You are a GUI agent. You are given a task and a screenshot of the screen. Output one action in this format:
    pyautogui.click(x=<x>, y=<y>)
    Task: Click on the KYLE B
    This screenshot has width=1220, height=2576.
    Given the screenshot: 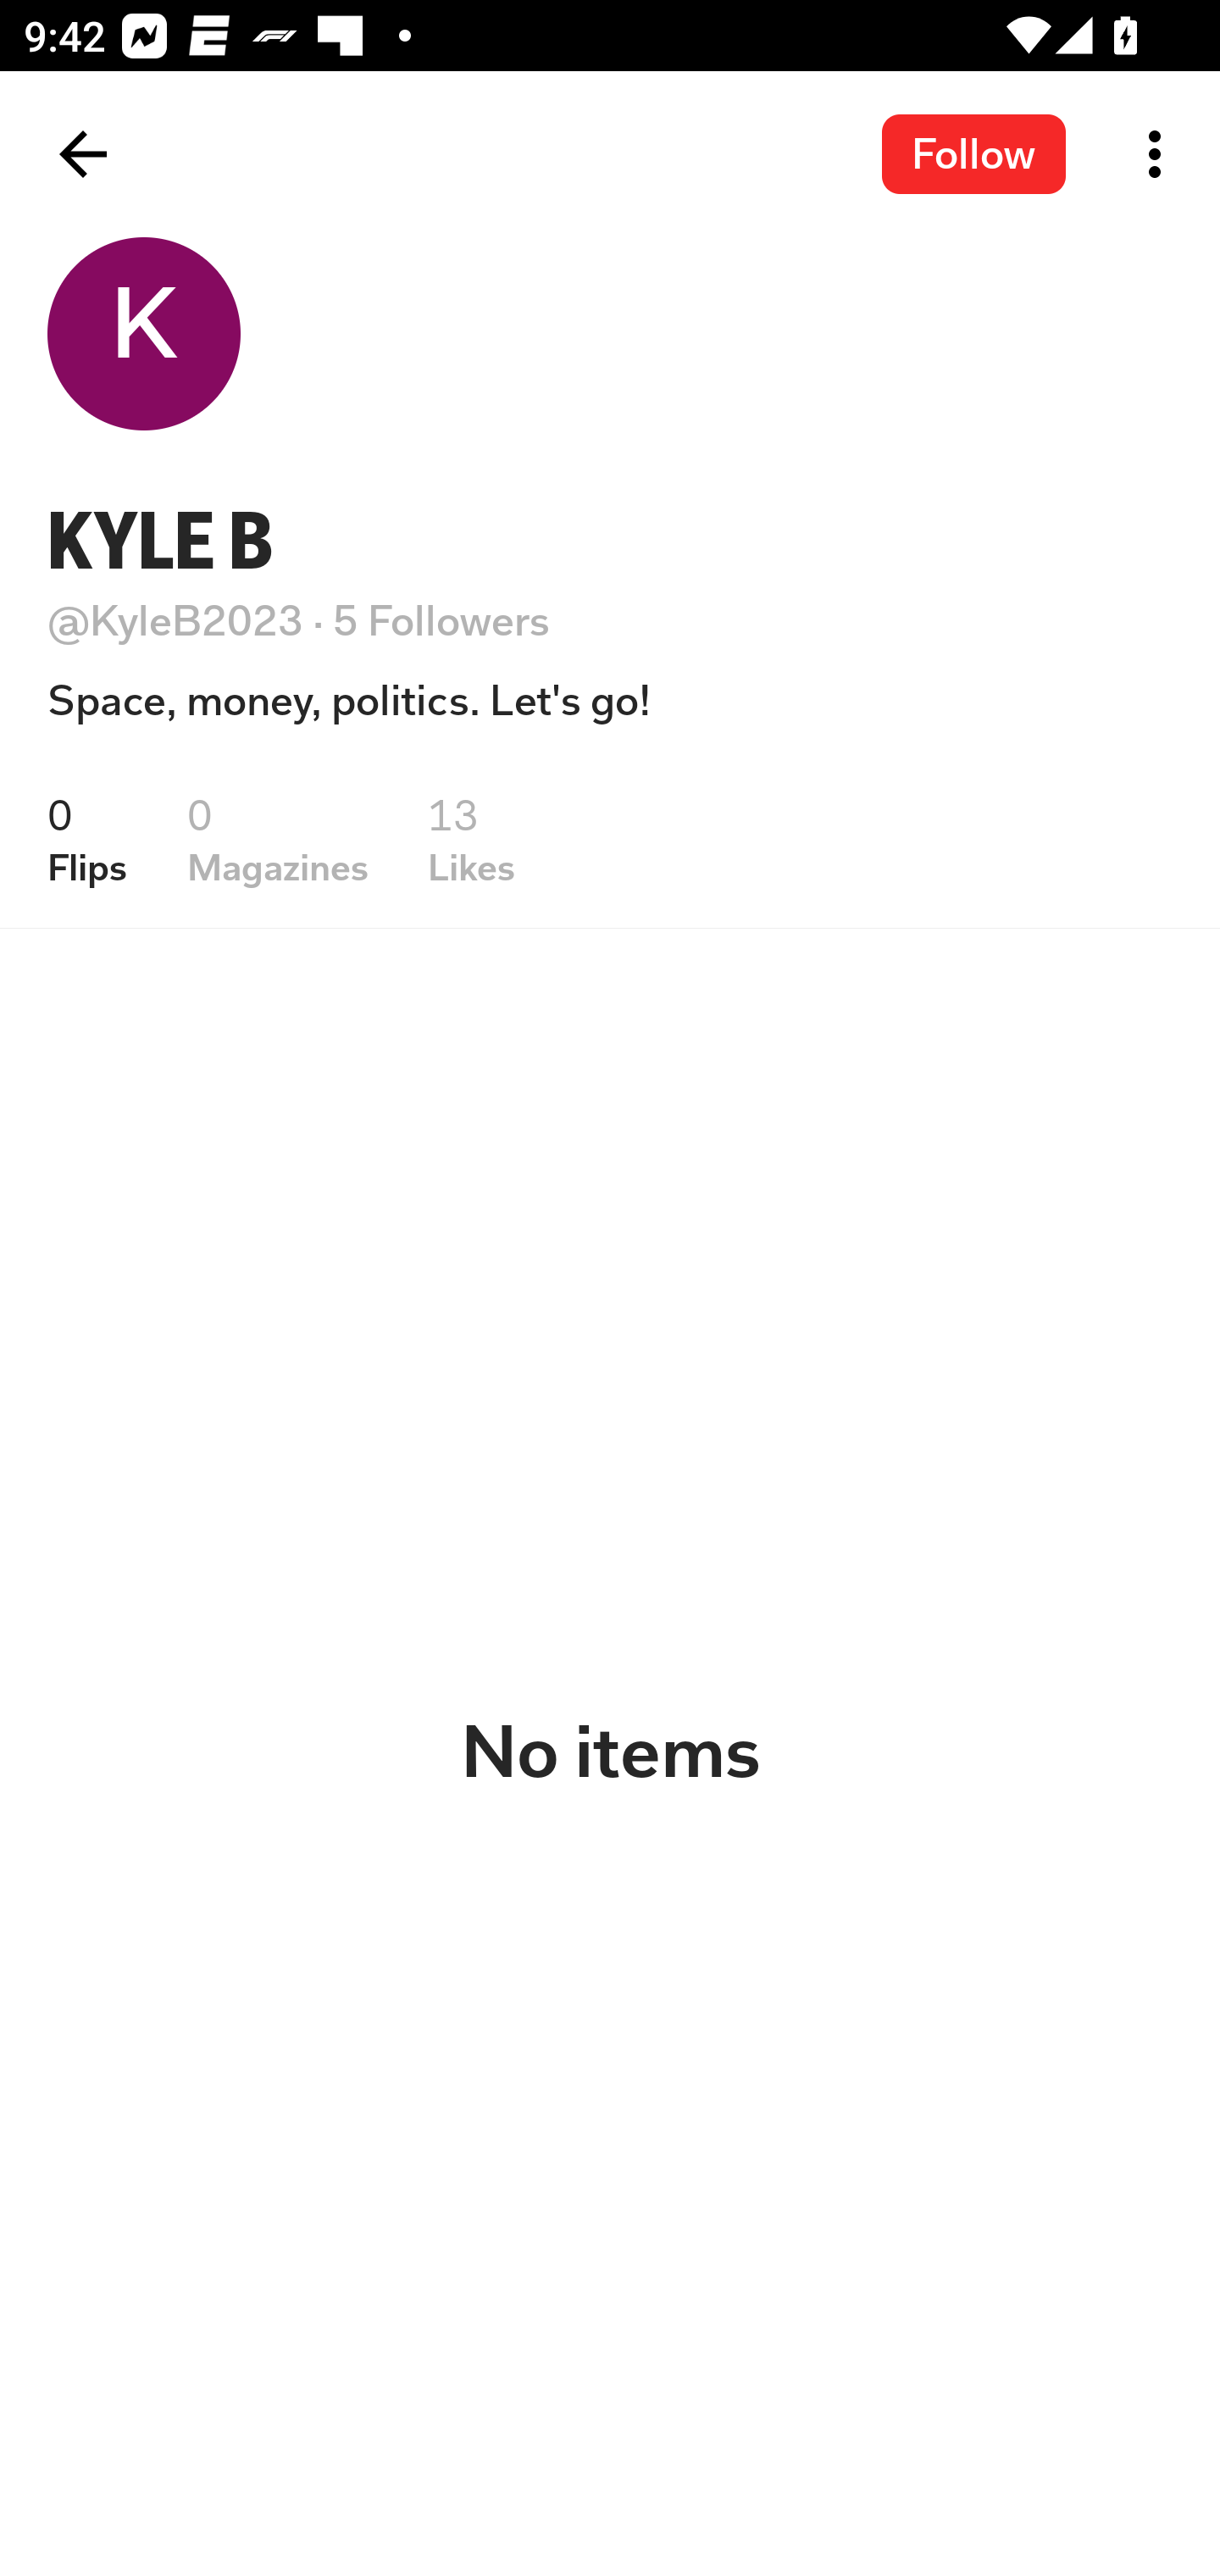 What is the action you would take?
    pyautogui.click(x=160, y=541)
    